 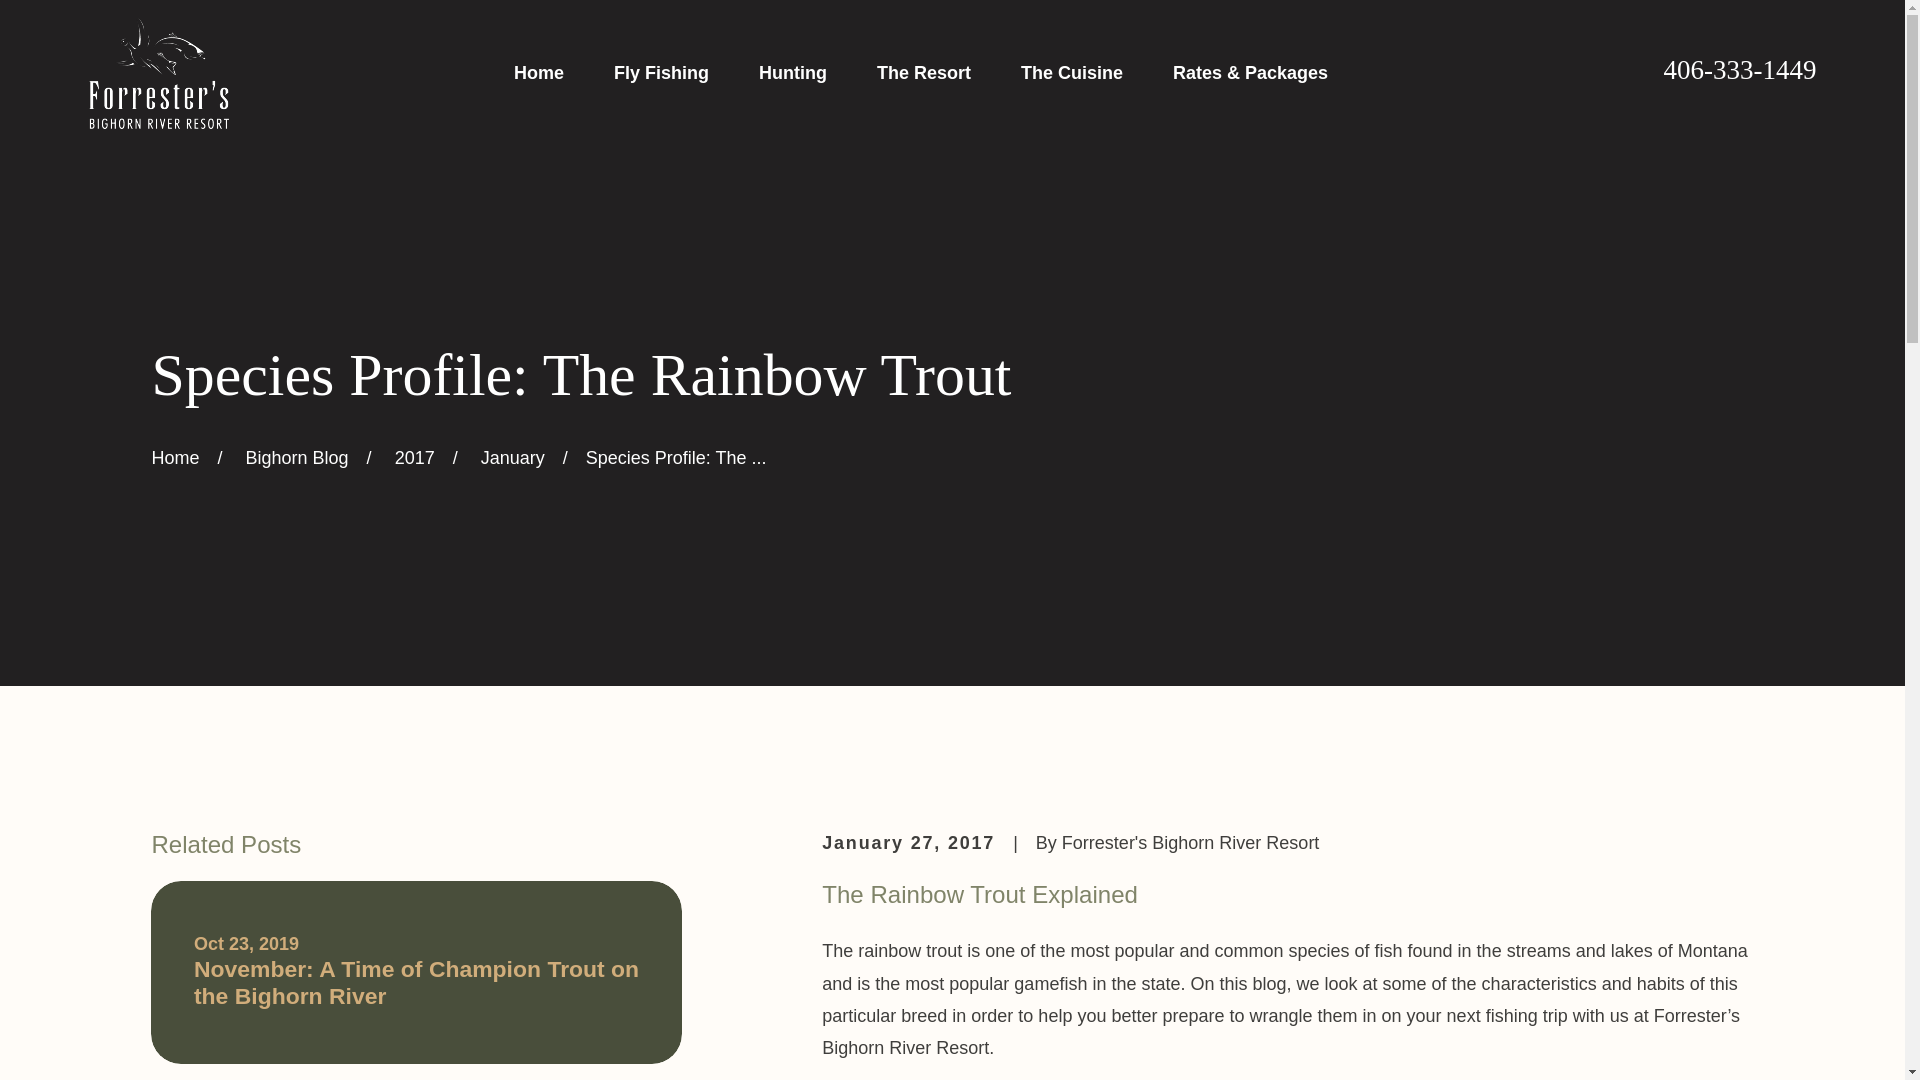 I want to click on Fly Fishing, so click(x=661, y=72).